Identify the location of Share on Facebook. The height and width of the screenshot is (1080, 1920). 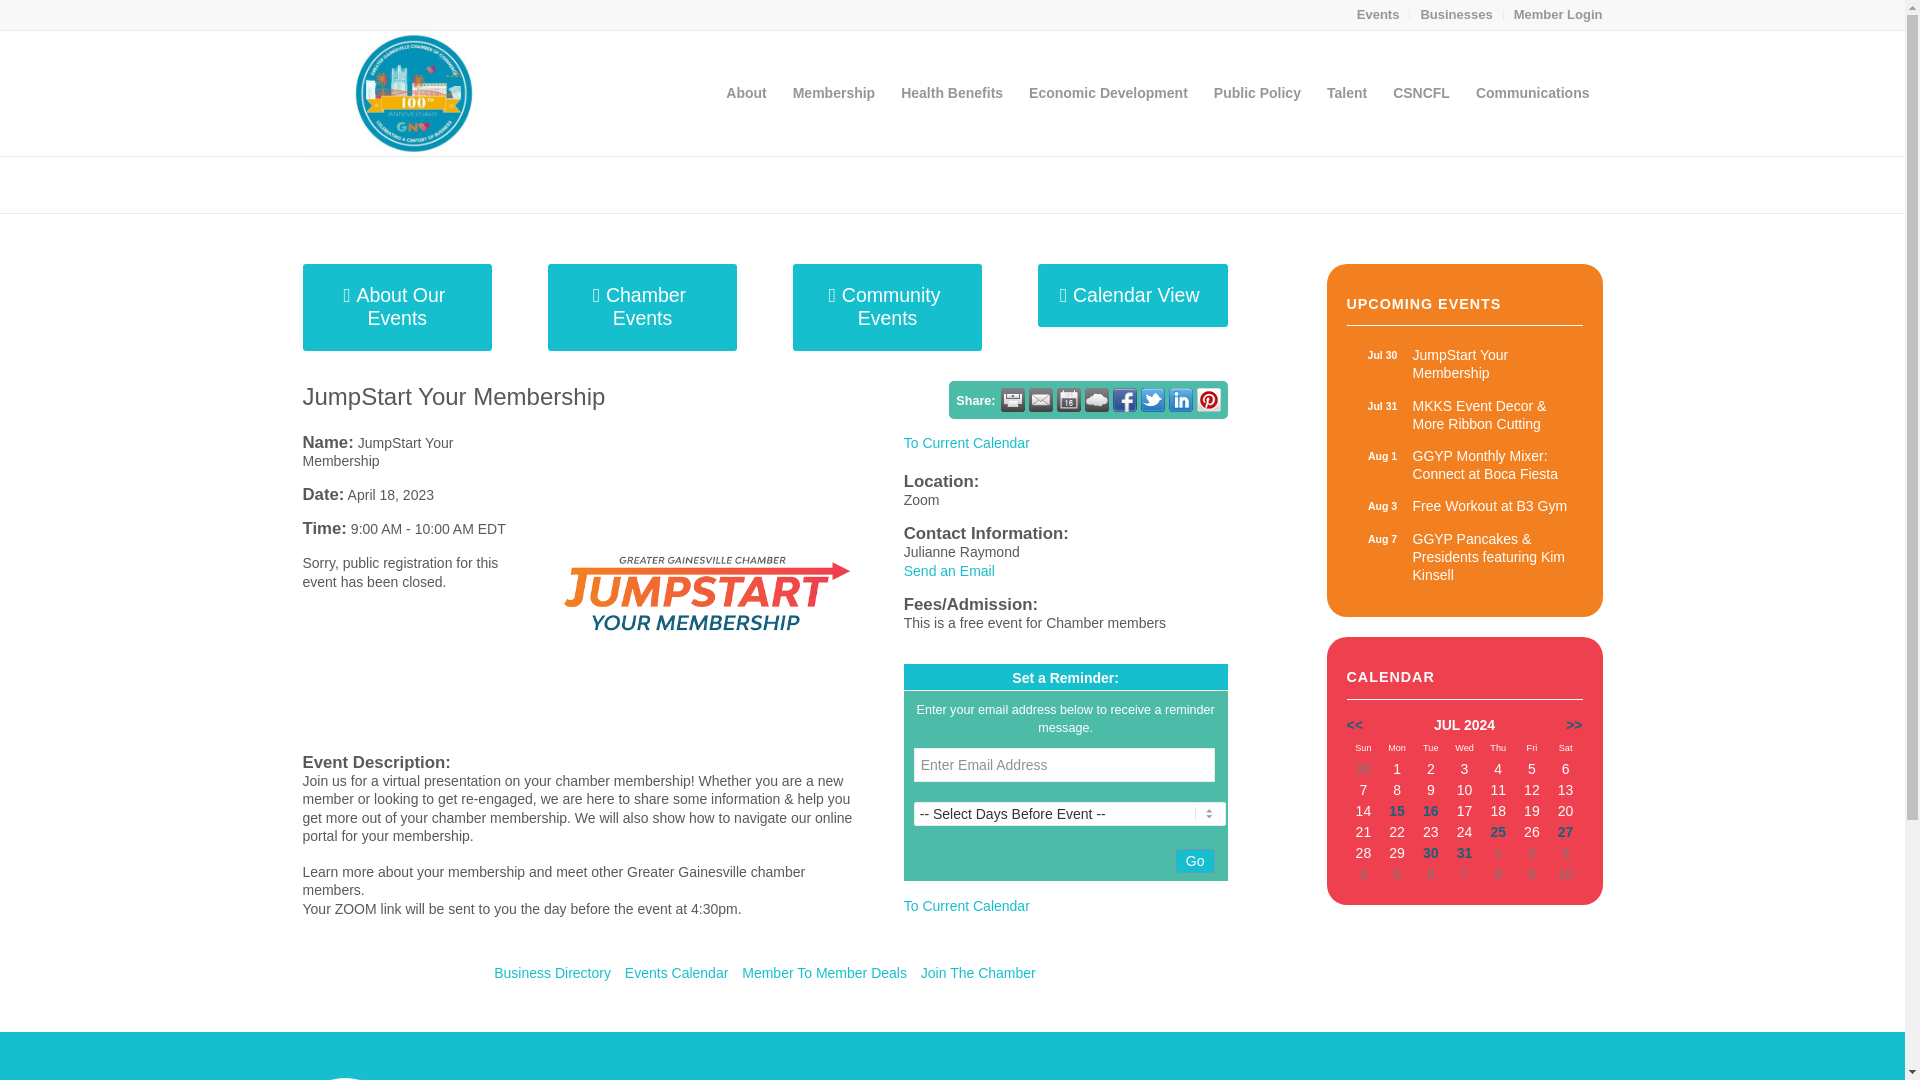
(1124, 399).